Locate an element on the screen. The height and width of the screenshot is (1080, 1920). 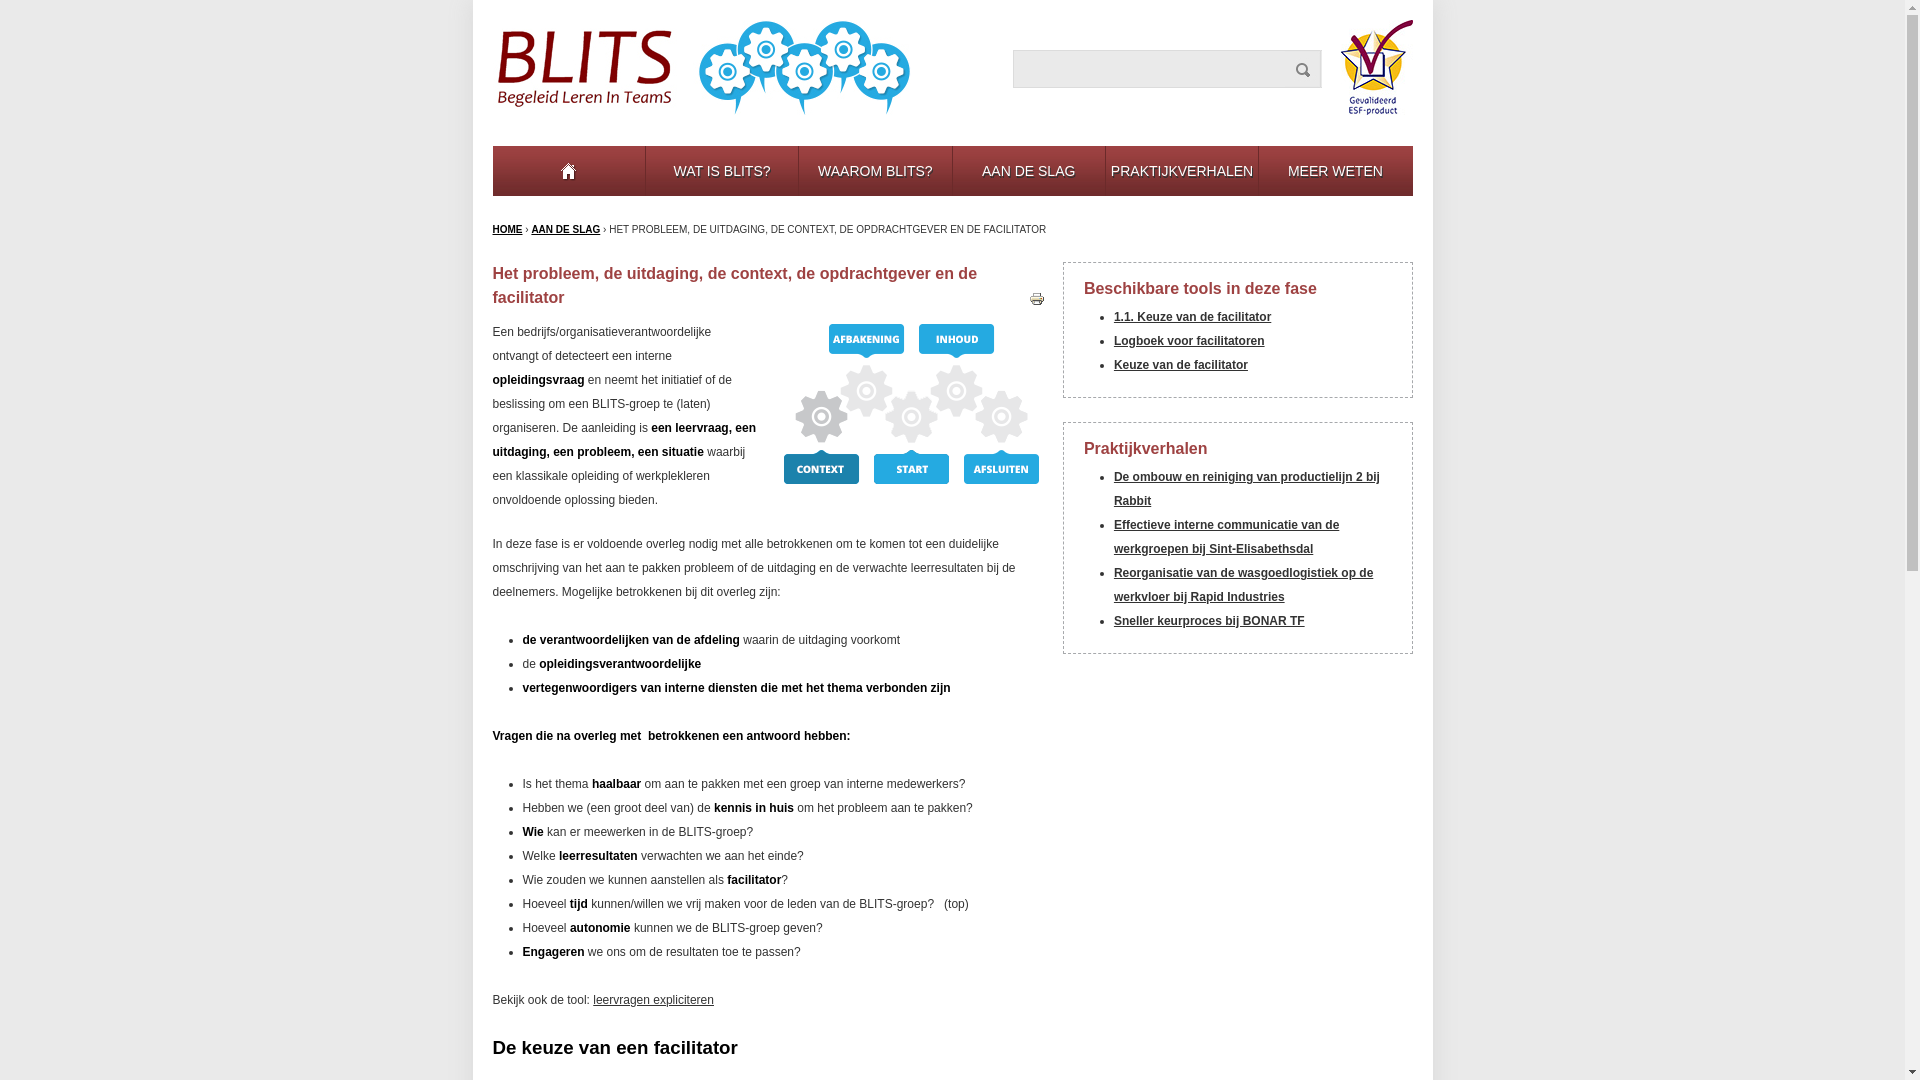
WAT IS BLITS? is located at coordinates (722, 171).